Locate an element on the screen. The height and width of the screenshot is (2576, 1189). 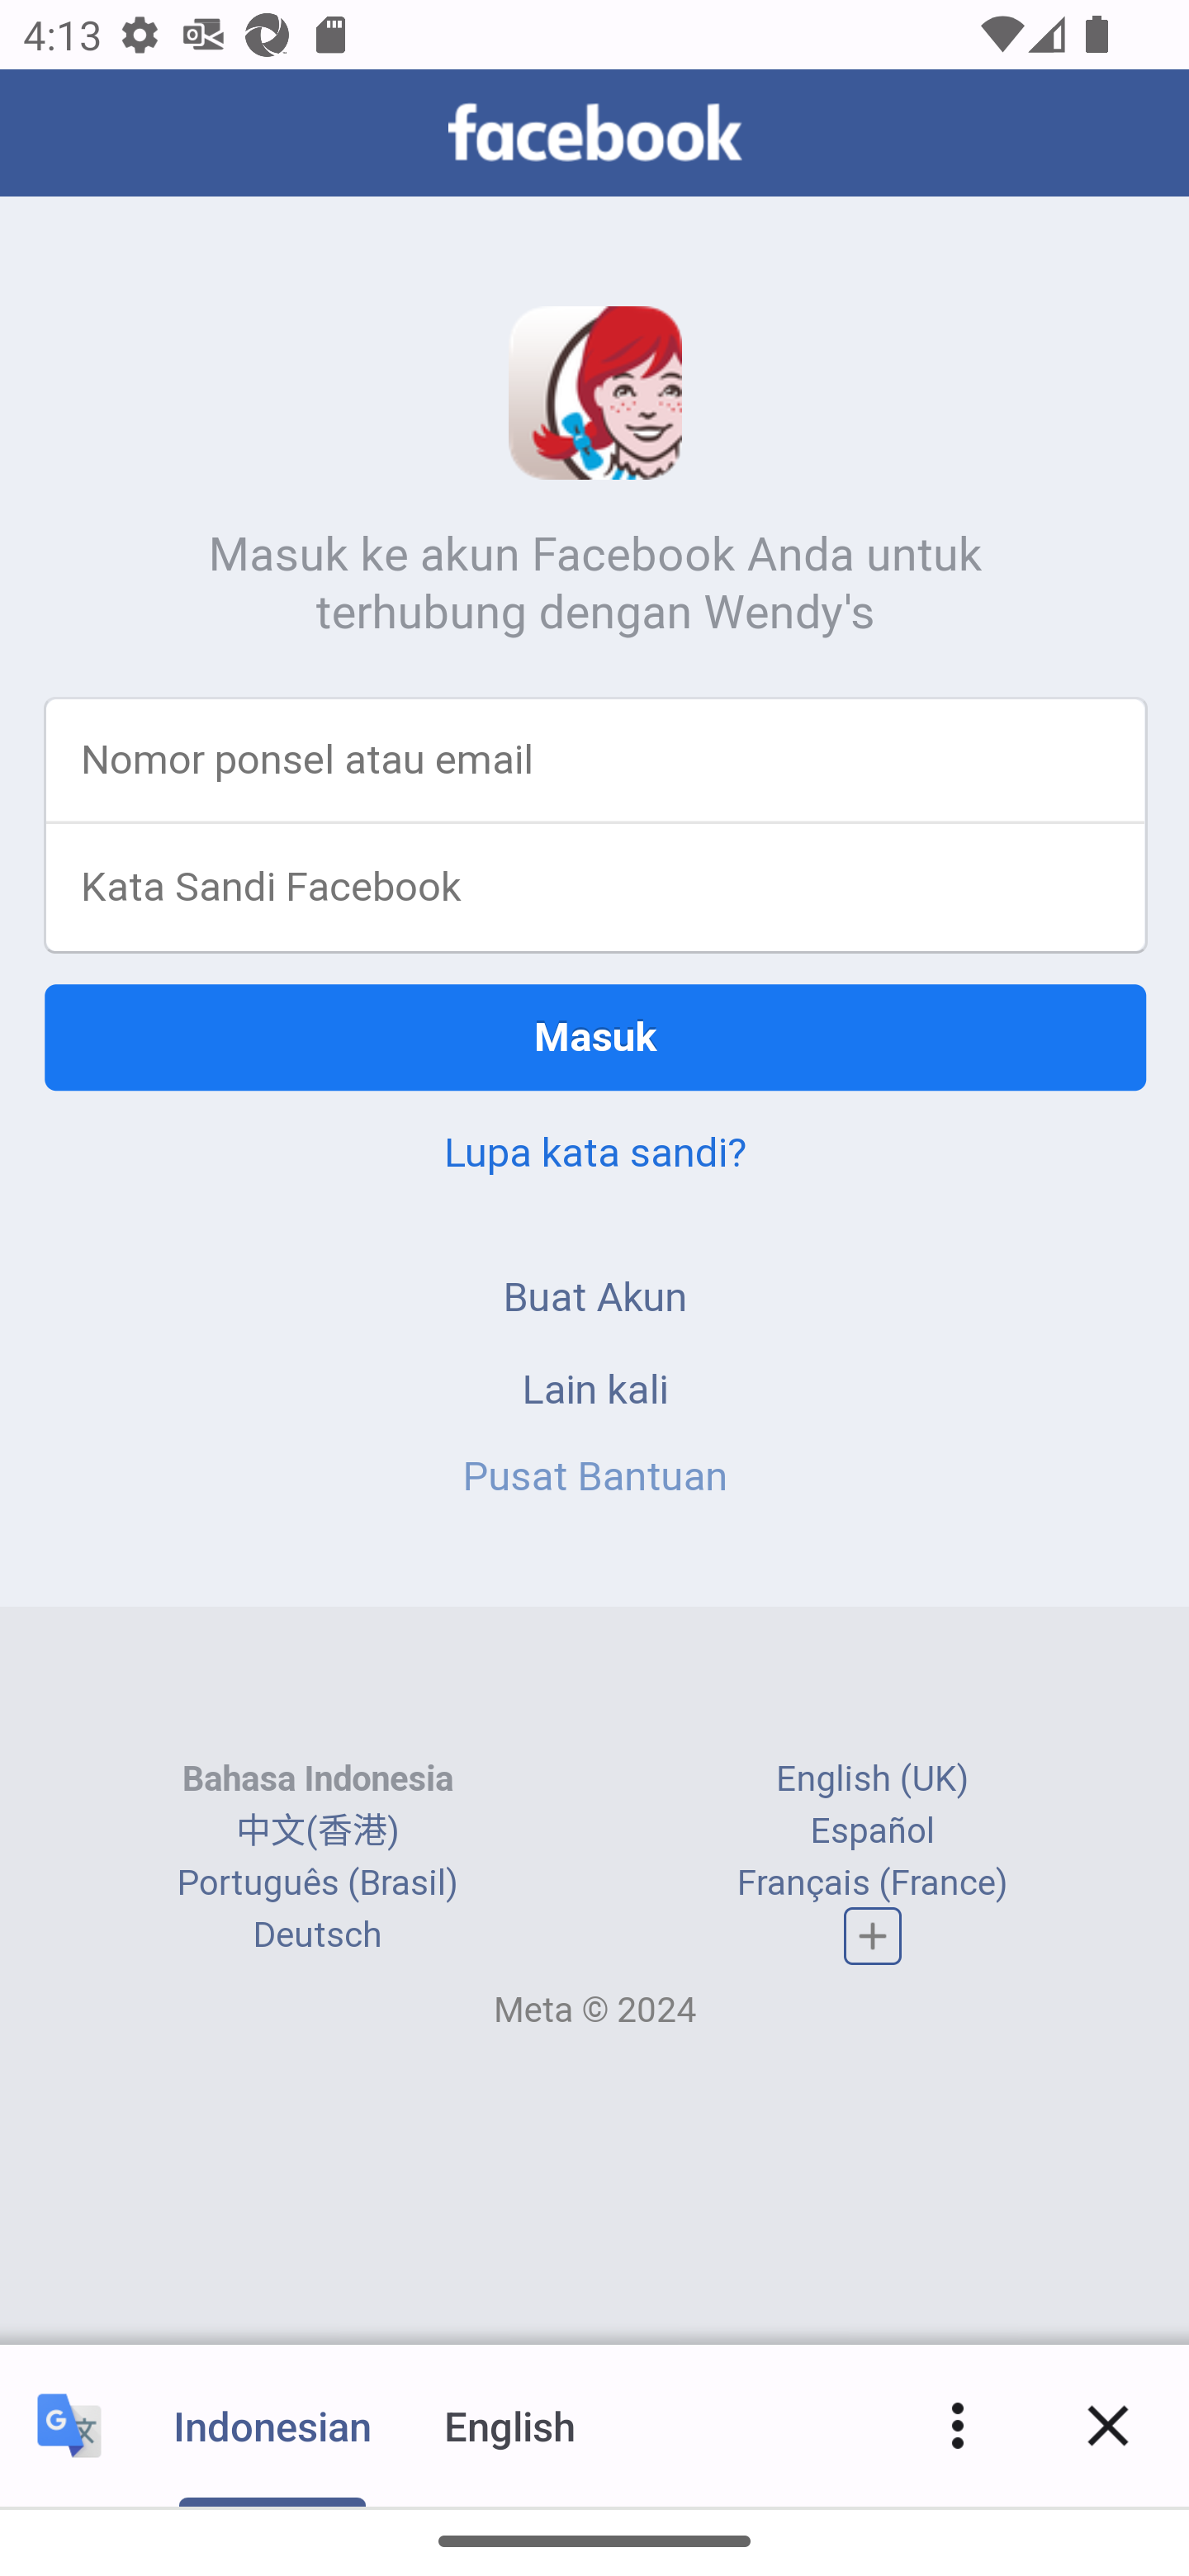
Lupa kata sandi? is located at coordinates (594, 1153).